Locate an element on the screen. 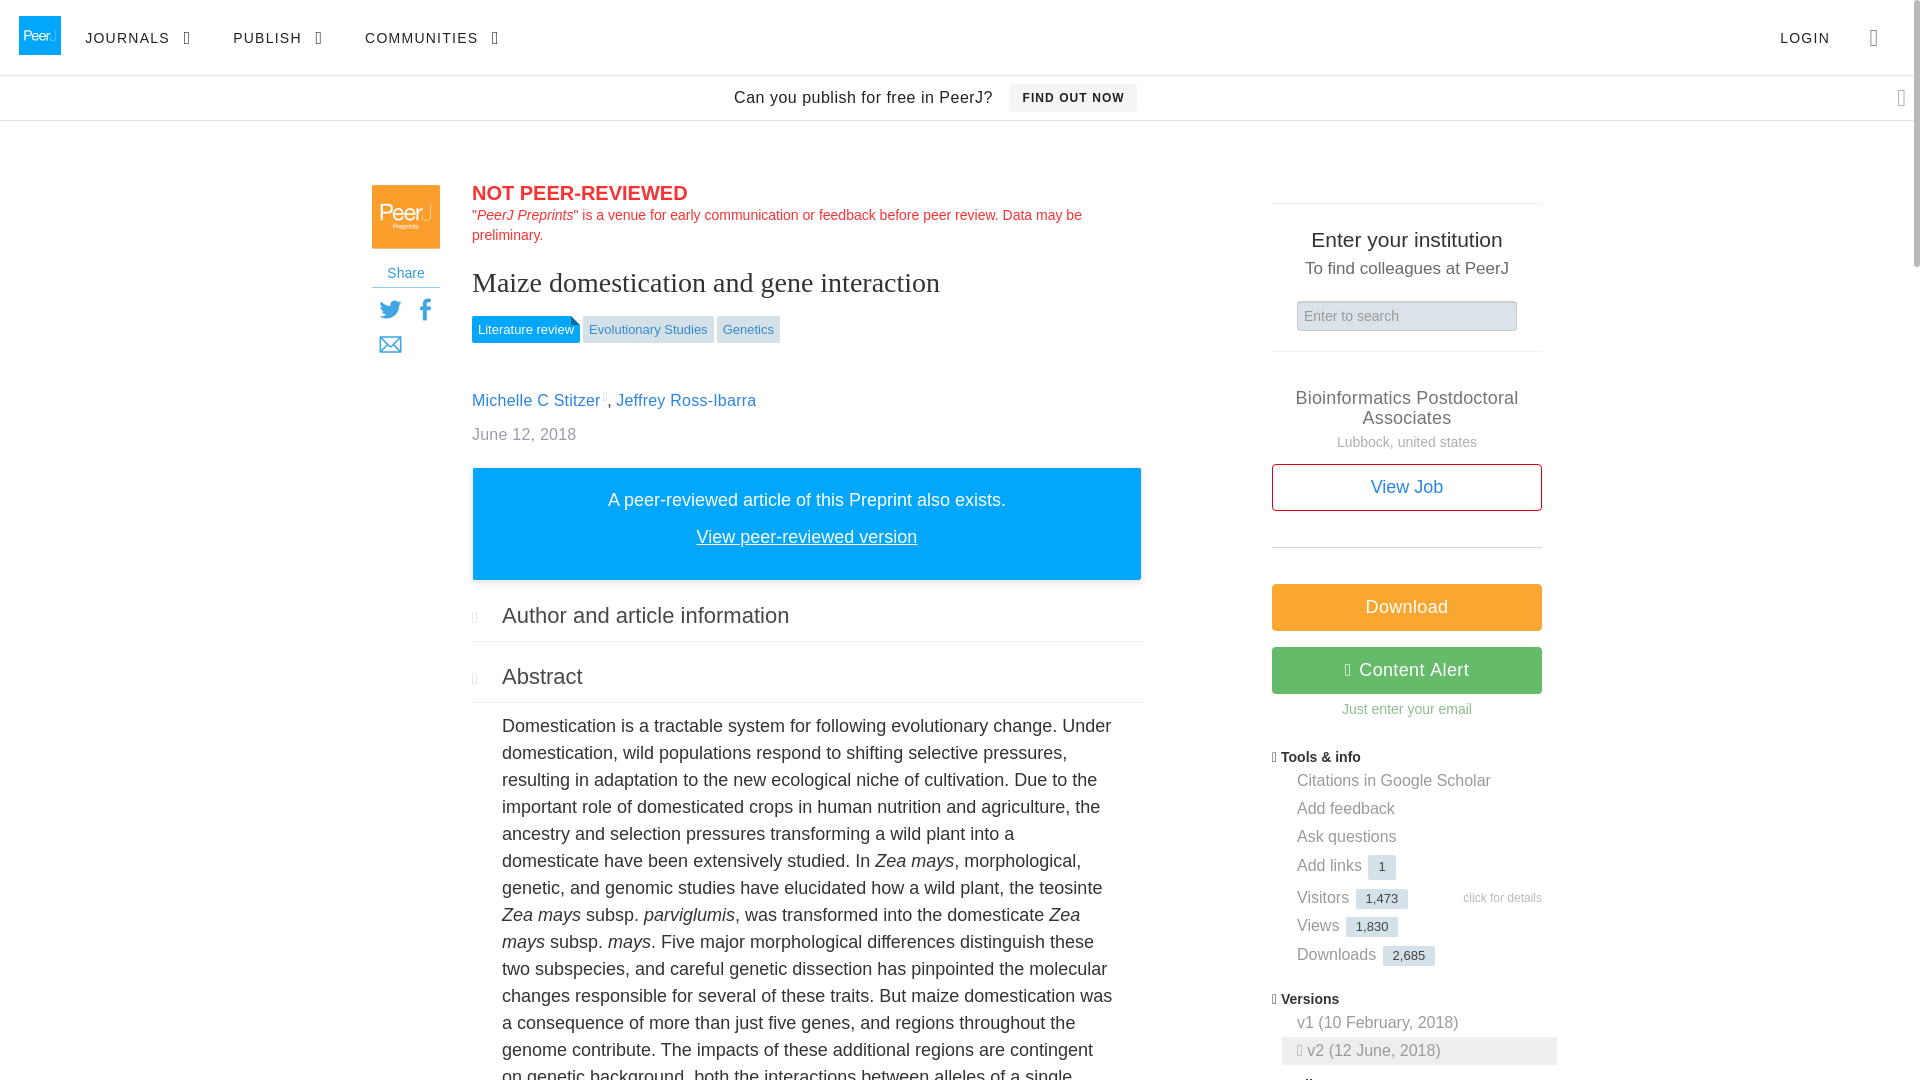  Facebook is located at coordinates (424, 309).